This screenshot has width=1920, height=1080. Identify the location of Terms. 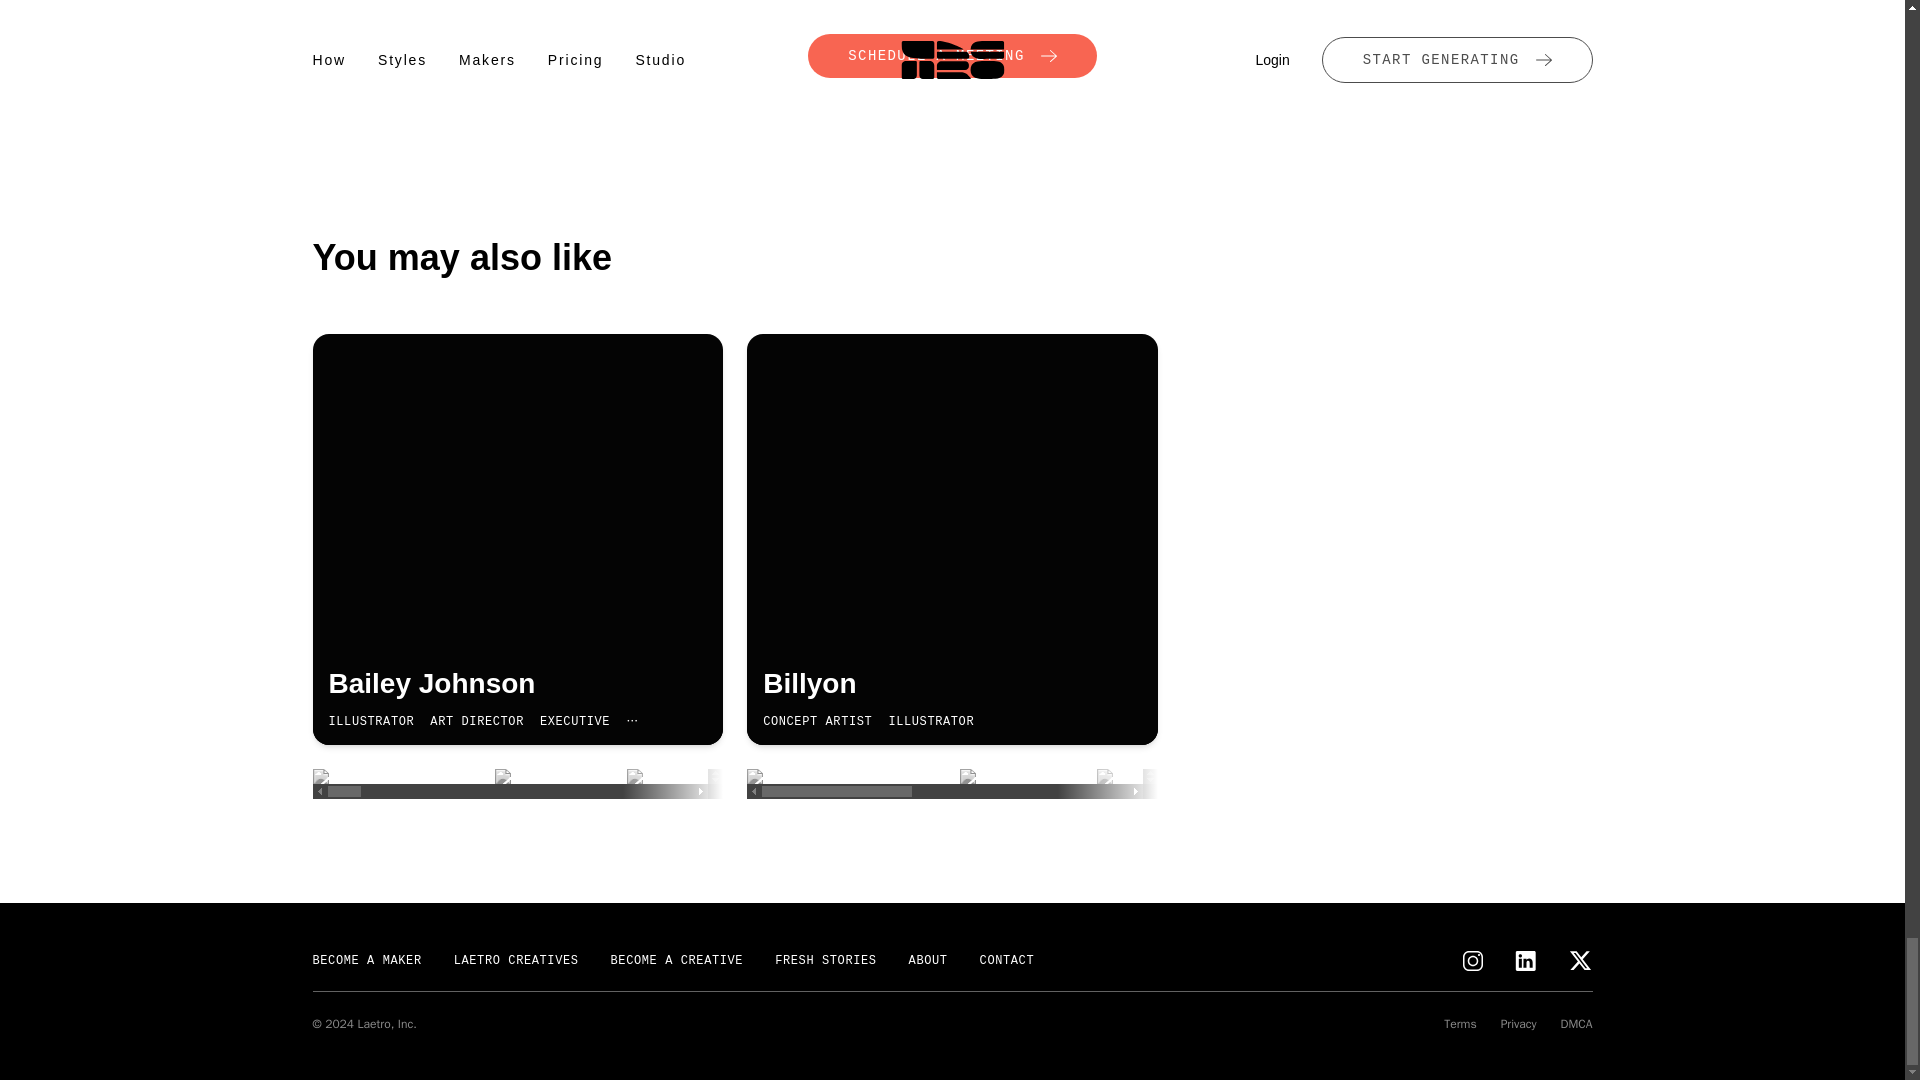
(1460, 1024).